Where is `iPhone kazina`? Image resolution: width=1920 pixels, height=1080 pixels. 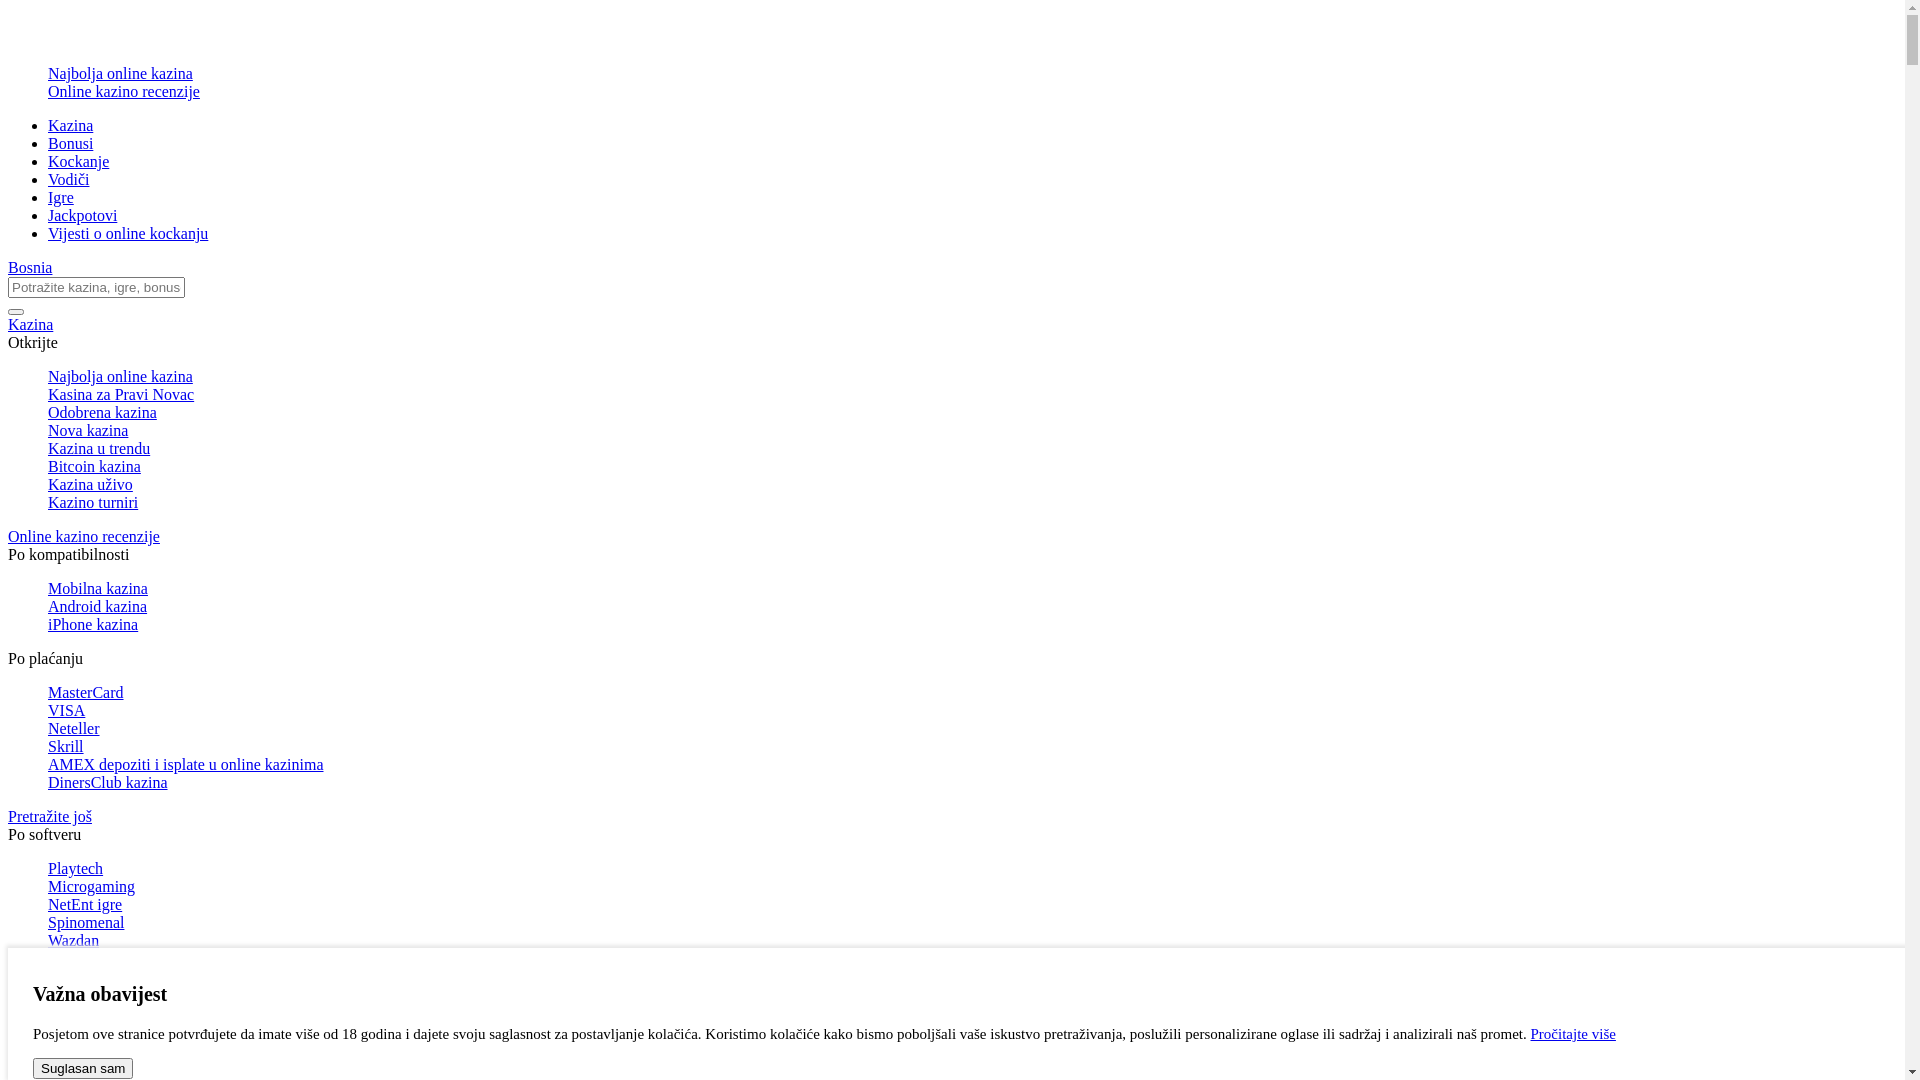
iPhone kazina is located at coordinates (972, 625).